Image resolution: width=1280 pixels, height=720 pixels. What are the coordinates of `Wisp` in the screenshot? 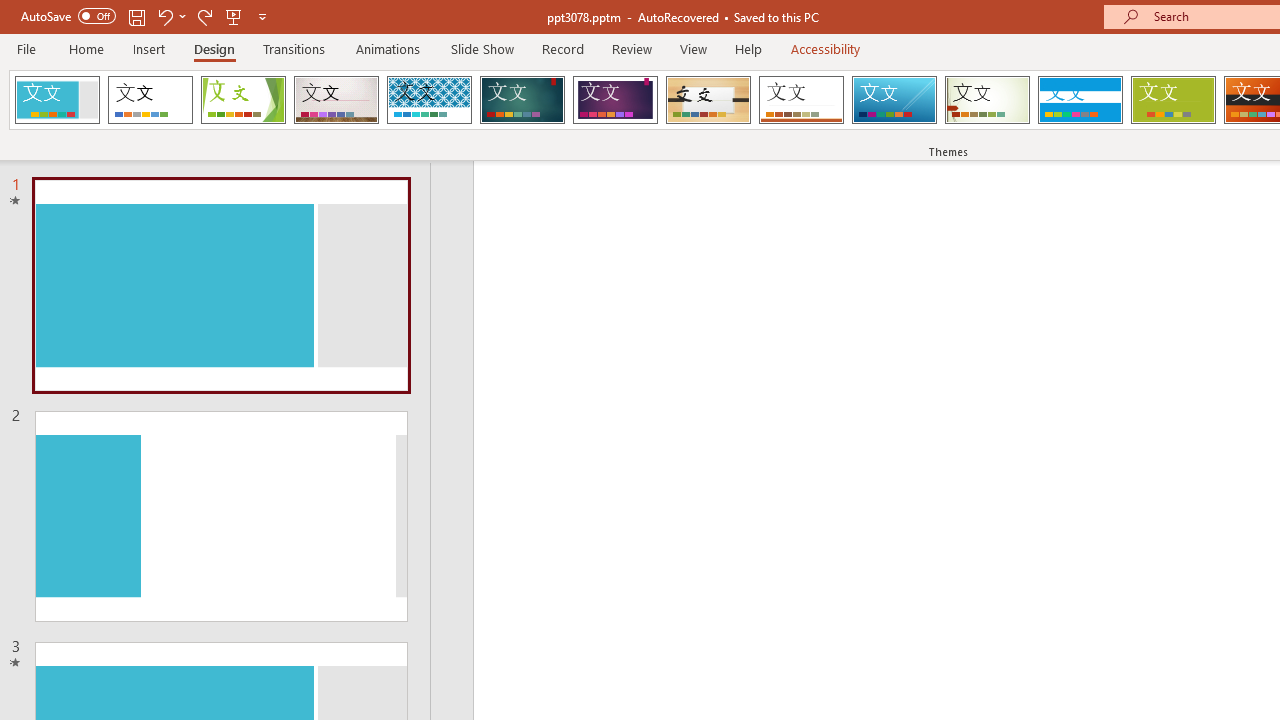 It's located at (987, 100).